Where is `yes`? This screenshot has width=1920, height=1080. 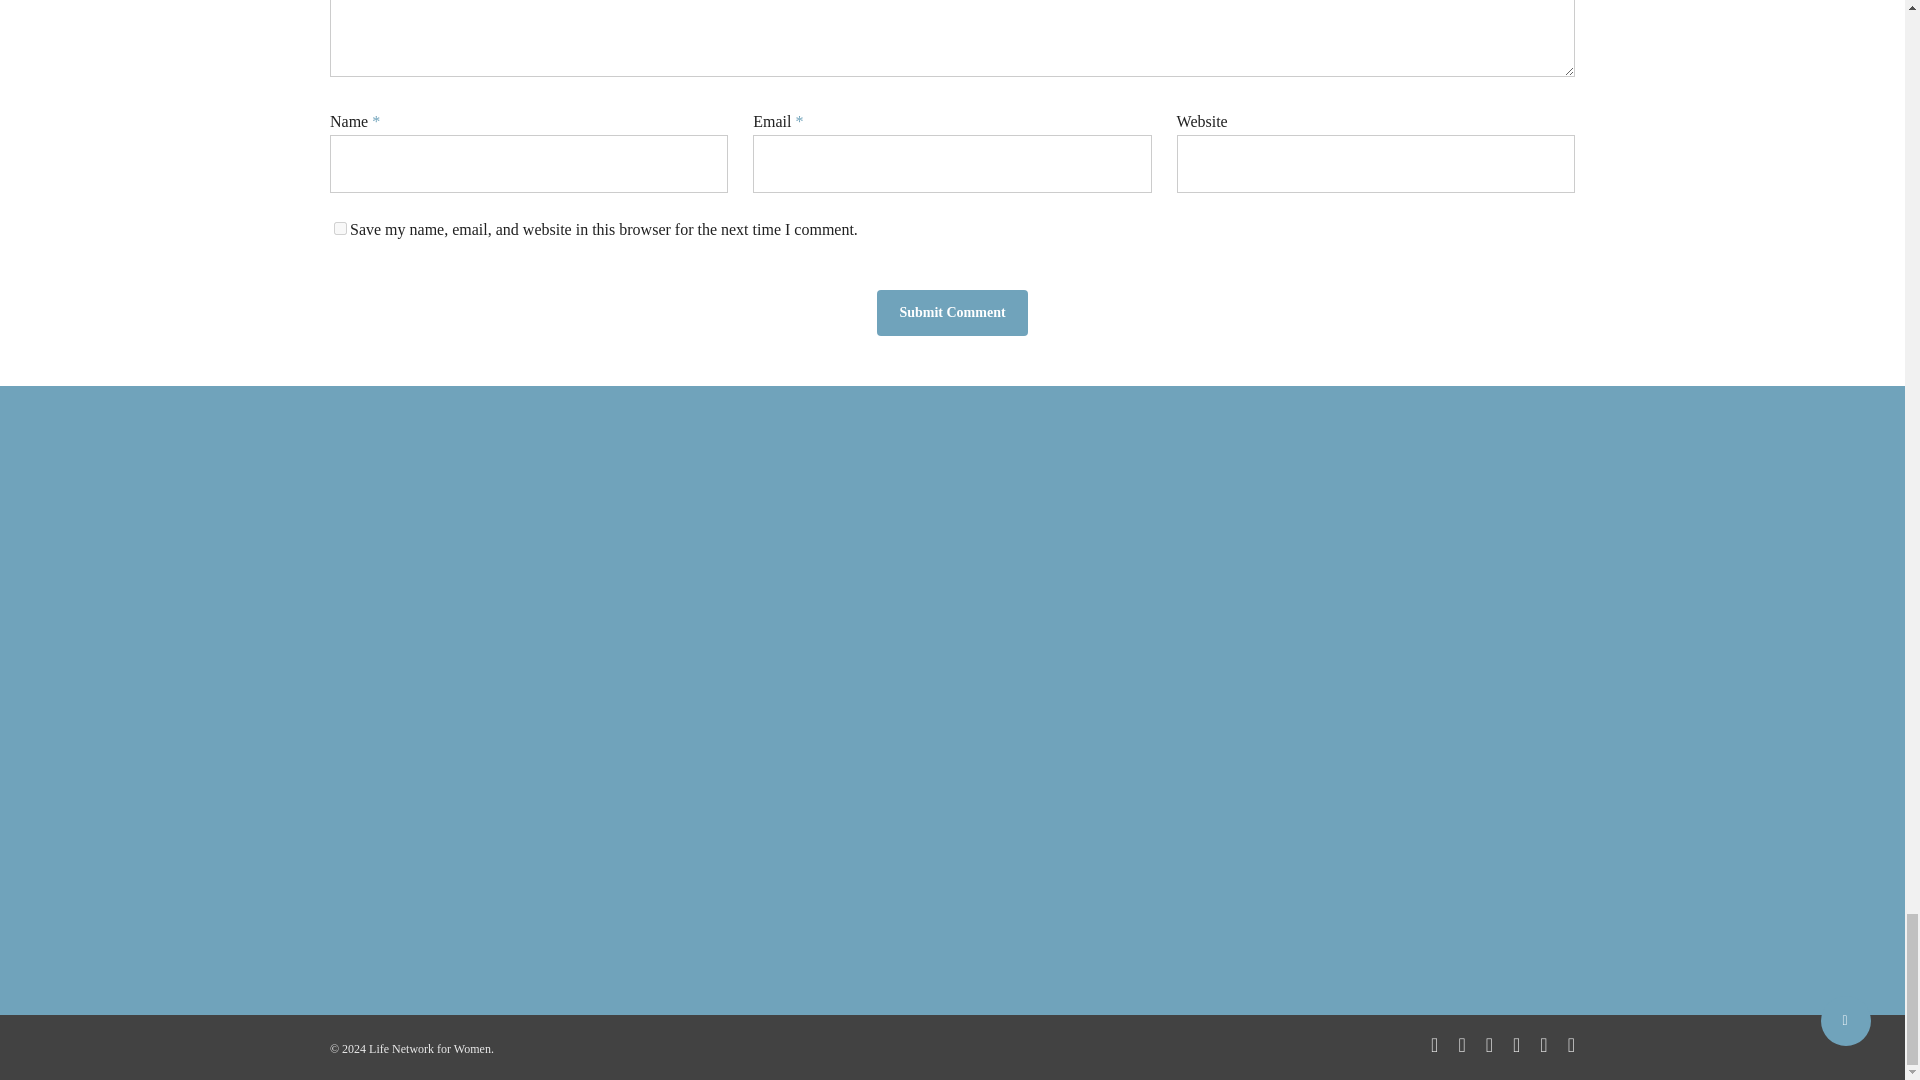 yes is located at coordinates (340, 228).